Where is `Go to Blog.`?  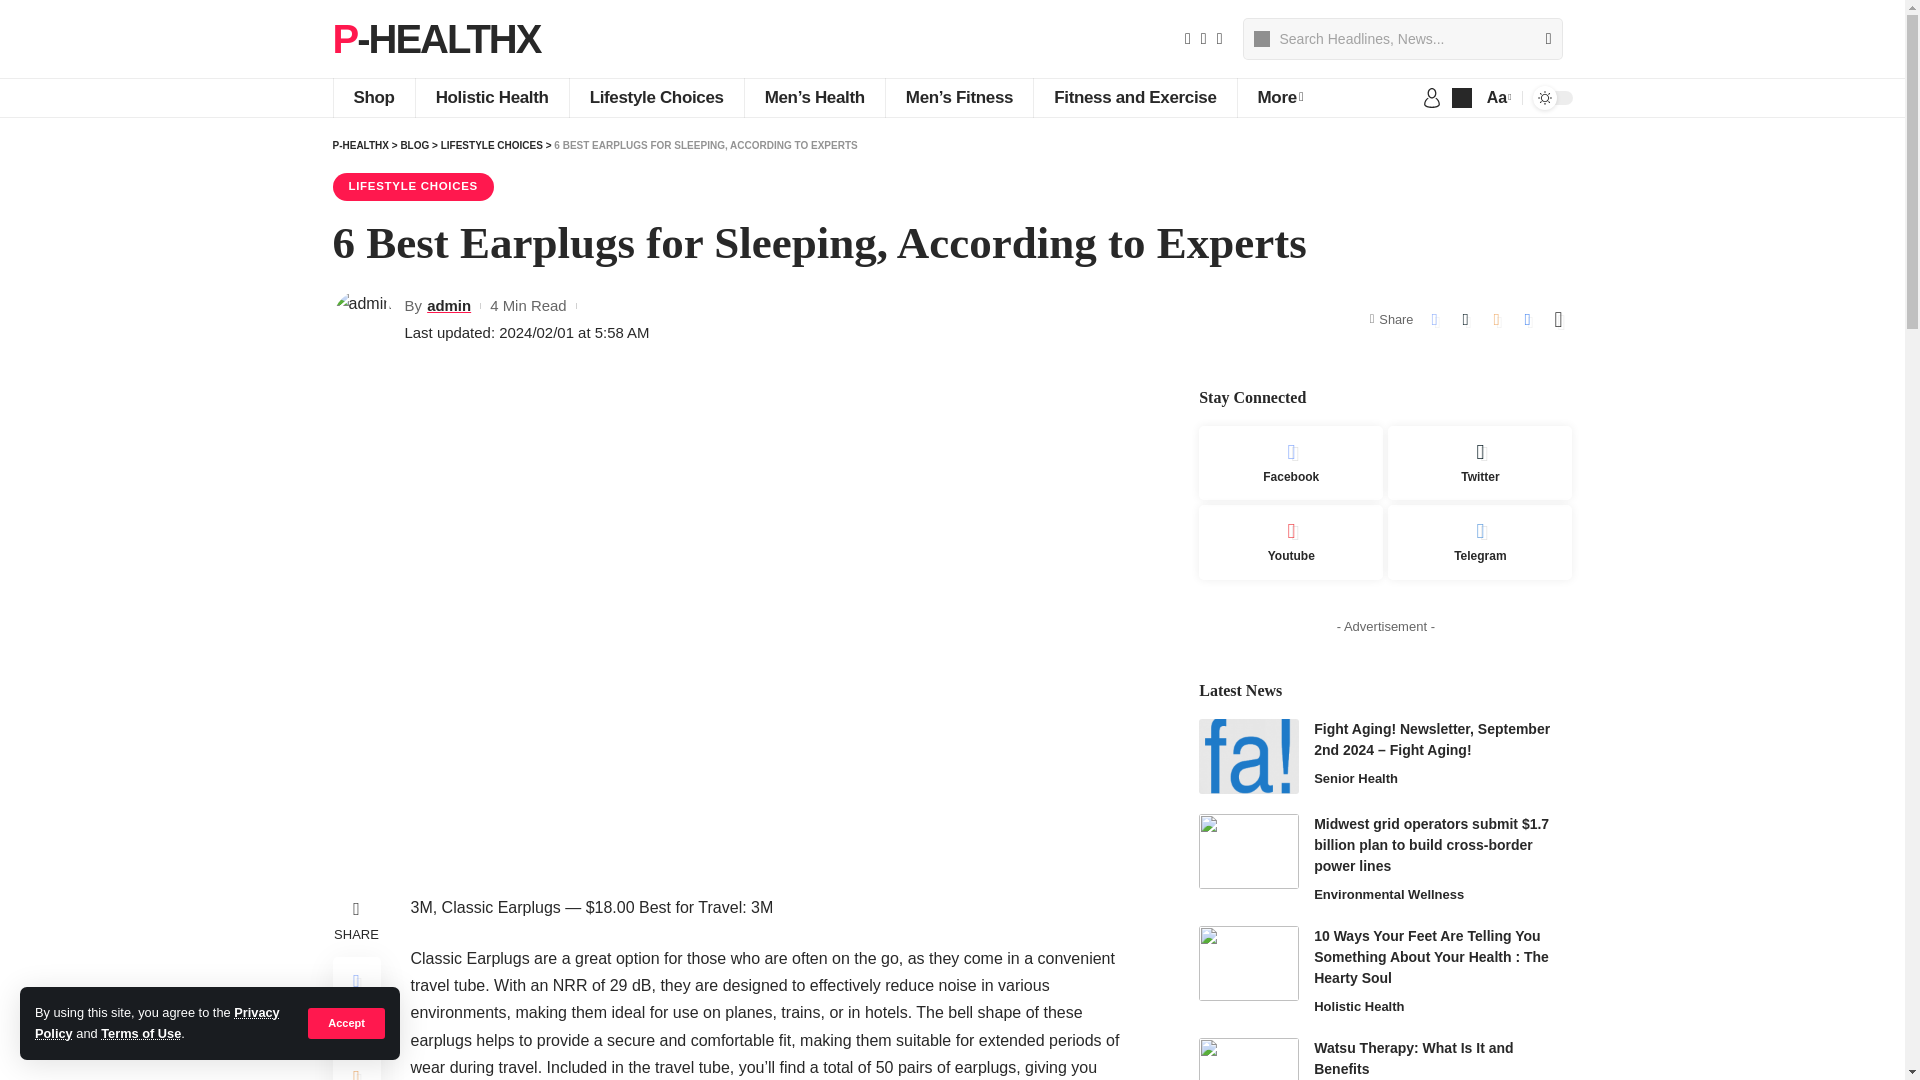
Go to Blog. is located at coordinates (414, 146).